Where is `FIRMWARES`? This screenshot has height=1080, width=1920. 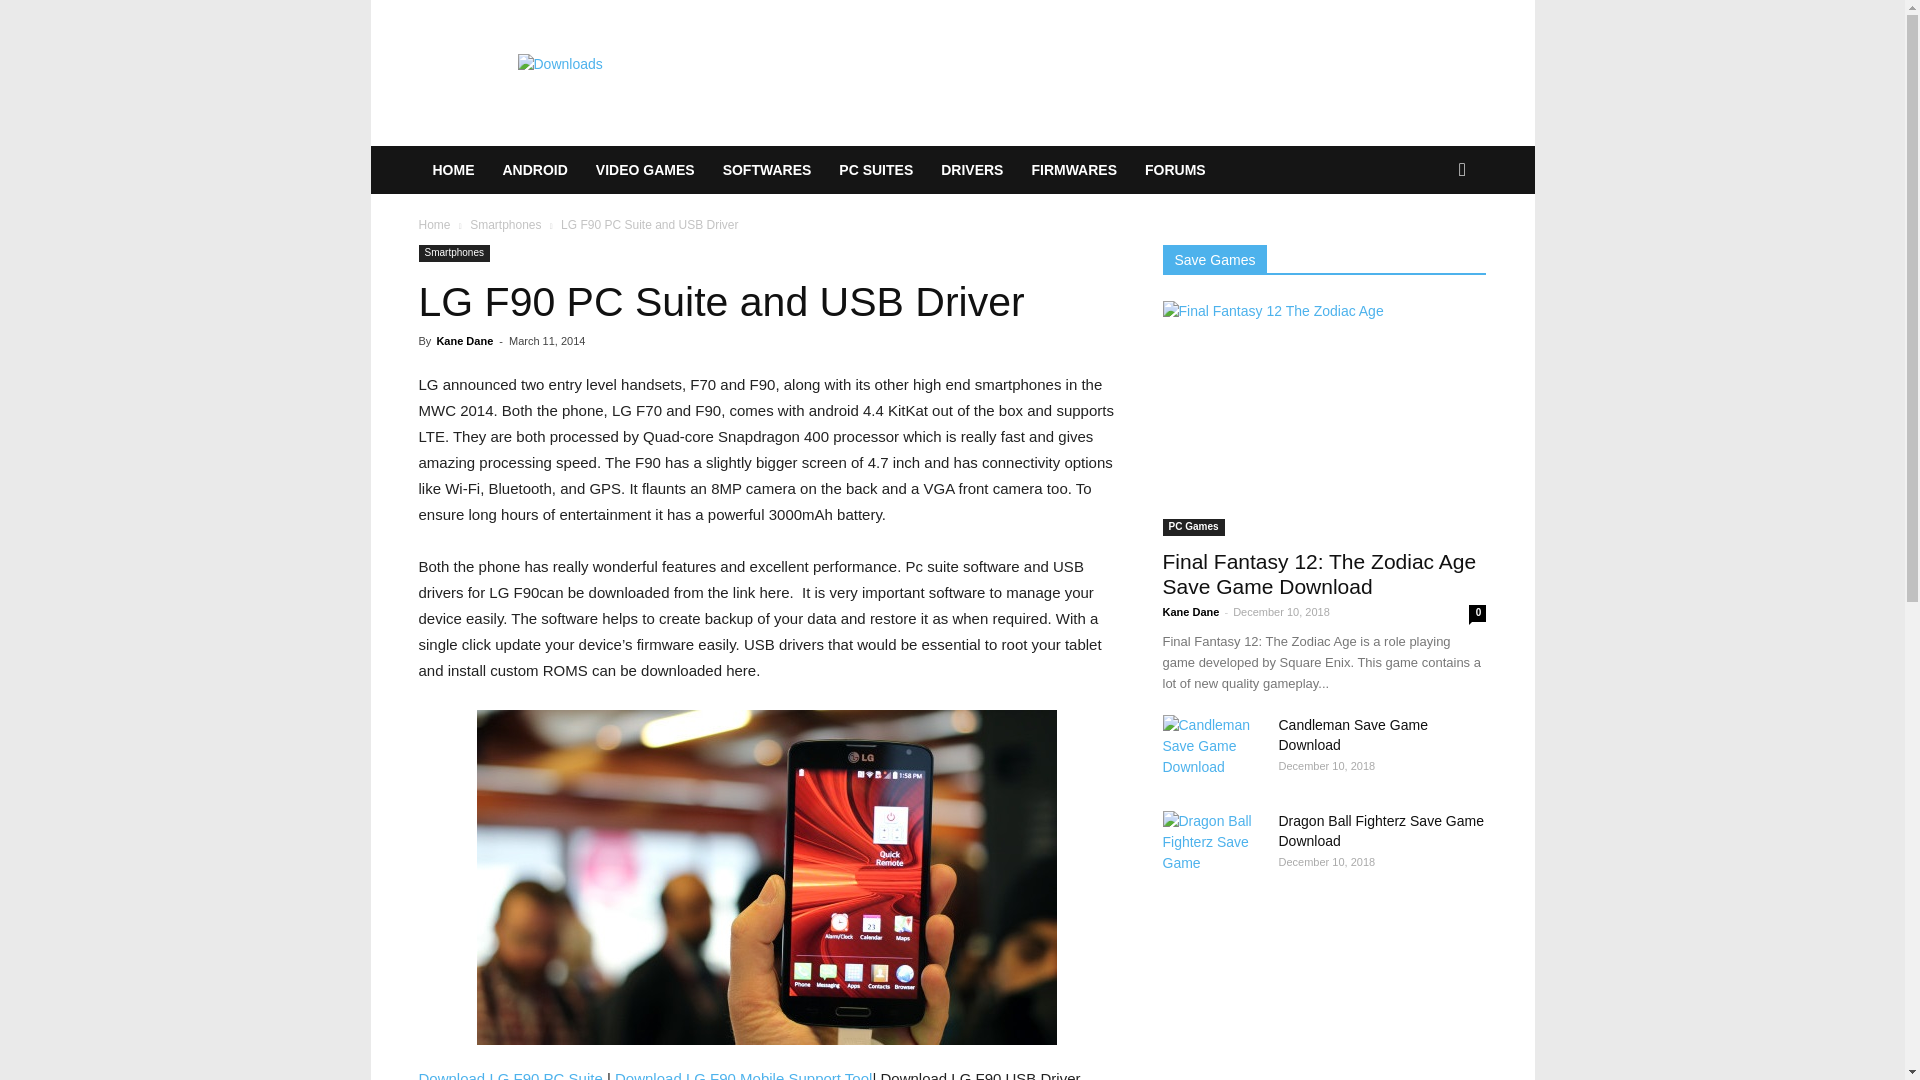
FIRMWARES is located at coordinates (1074, 170).